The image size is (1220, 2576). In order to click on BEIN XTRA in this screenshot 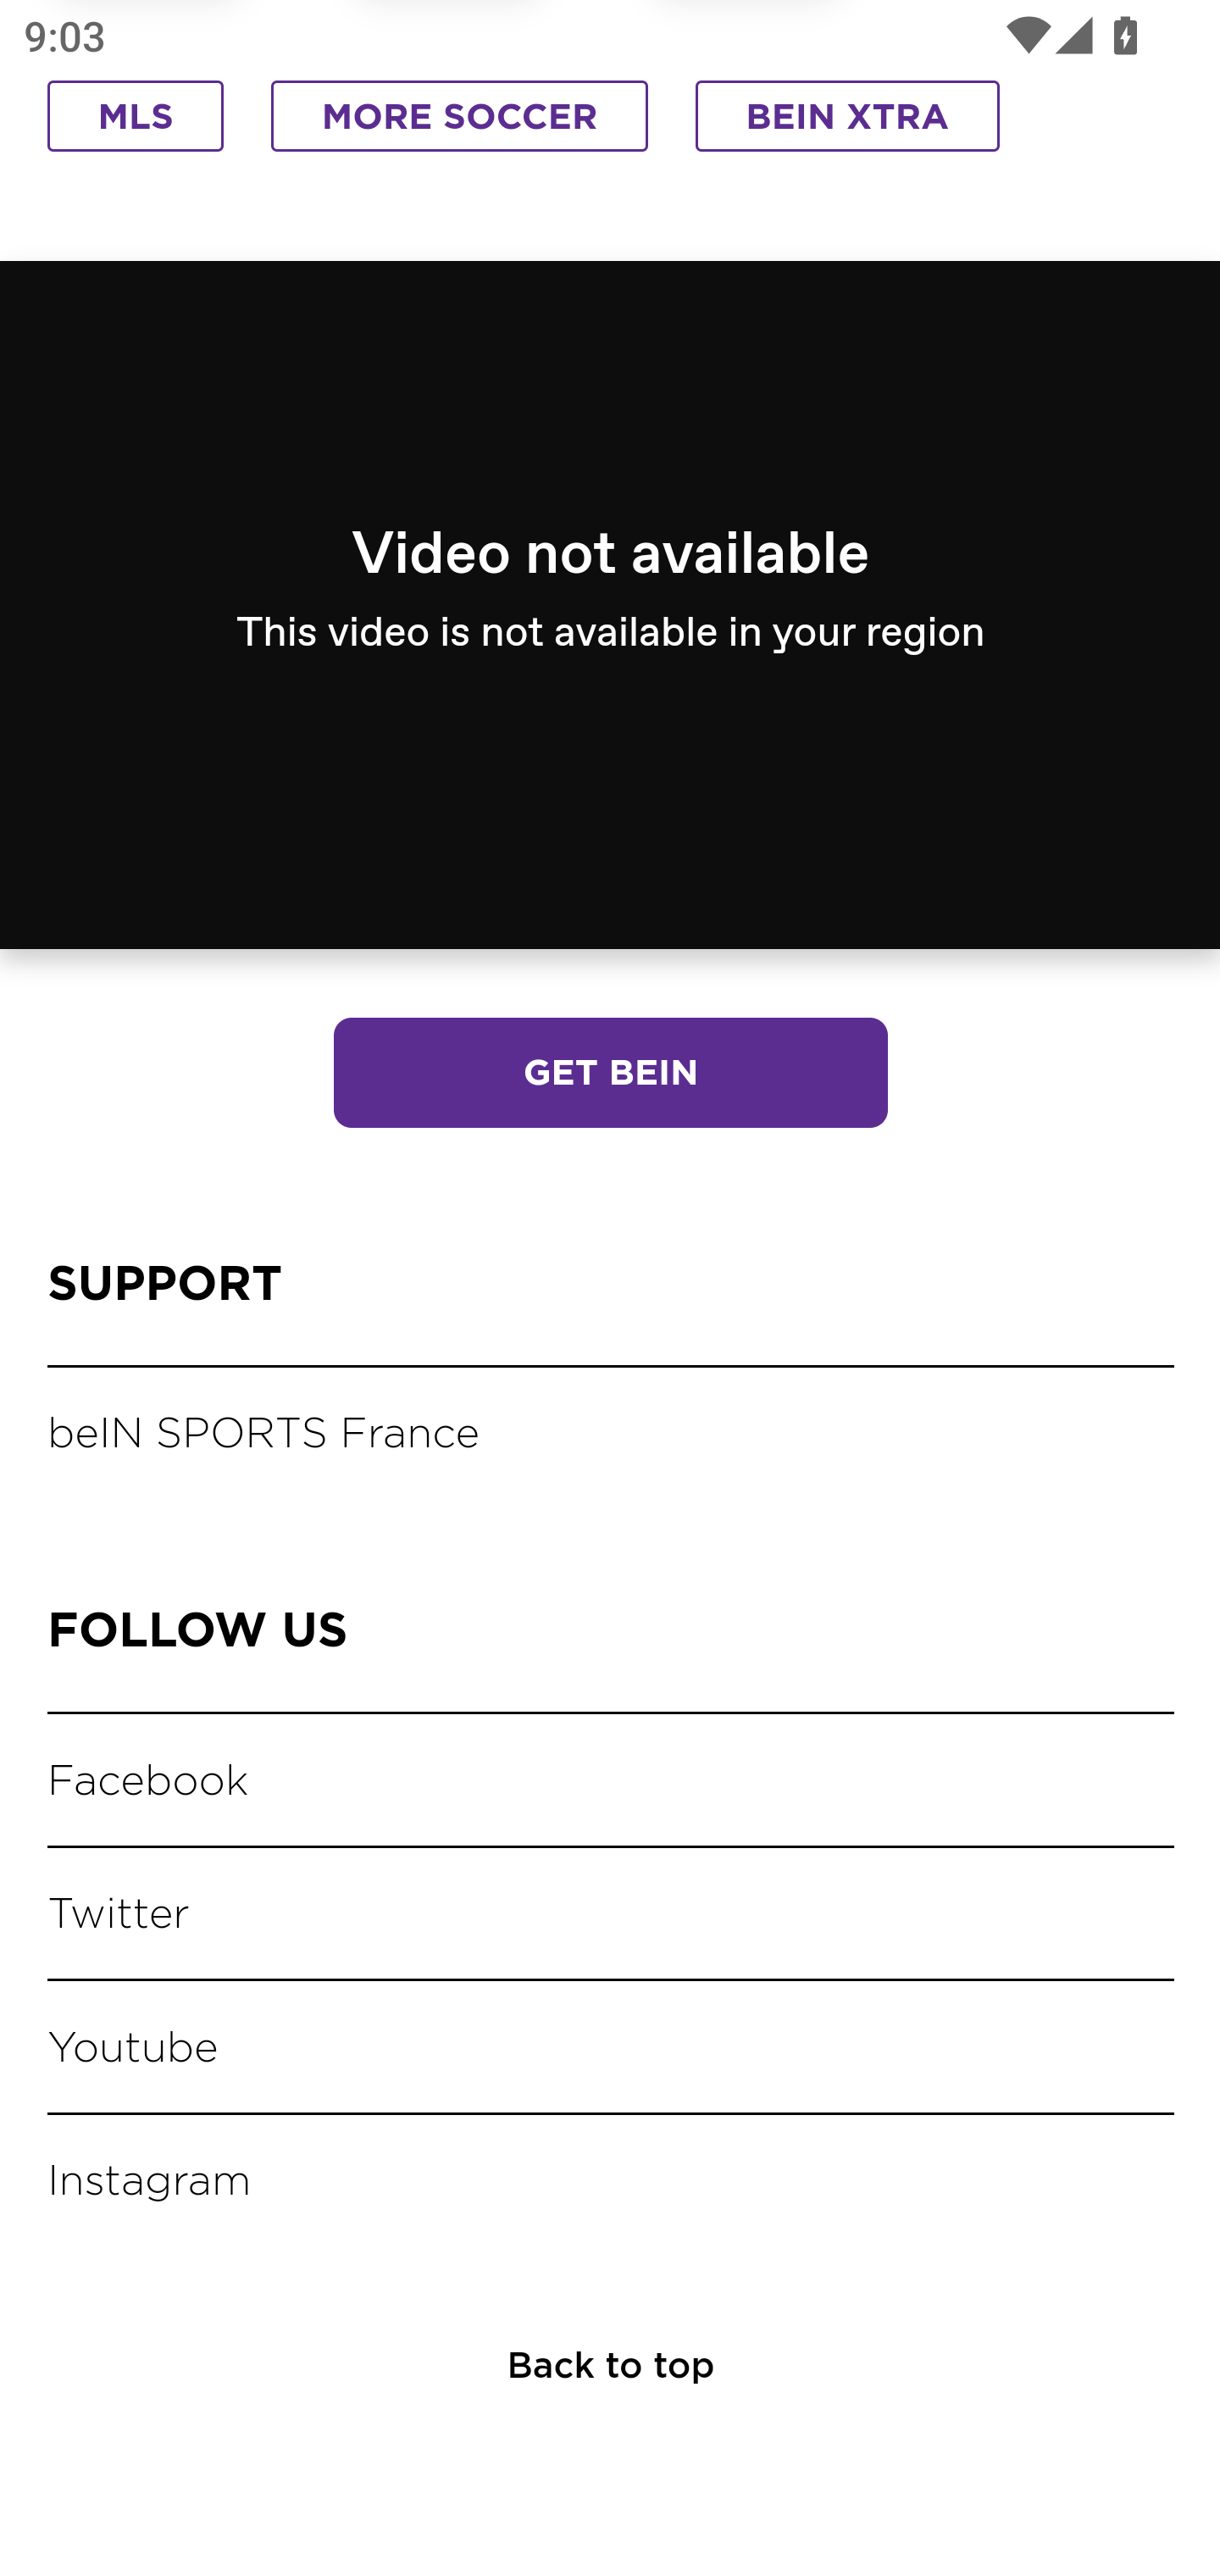, I will do `click(848, 119)`.